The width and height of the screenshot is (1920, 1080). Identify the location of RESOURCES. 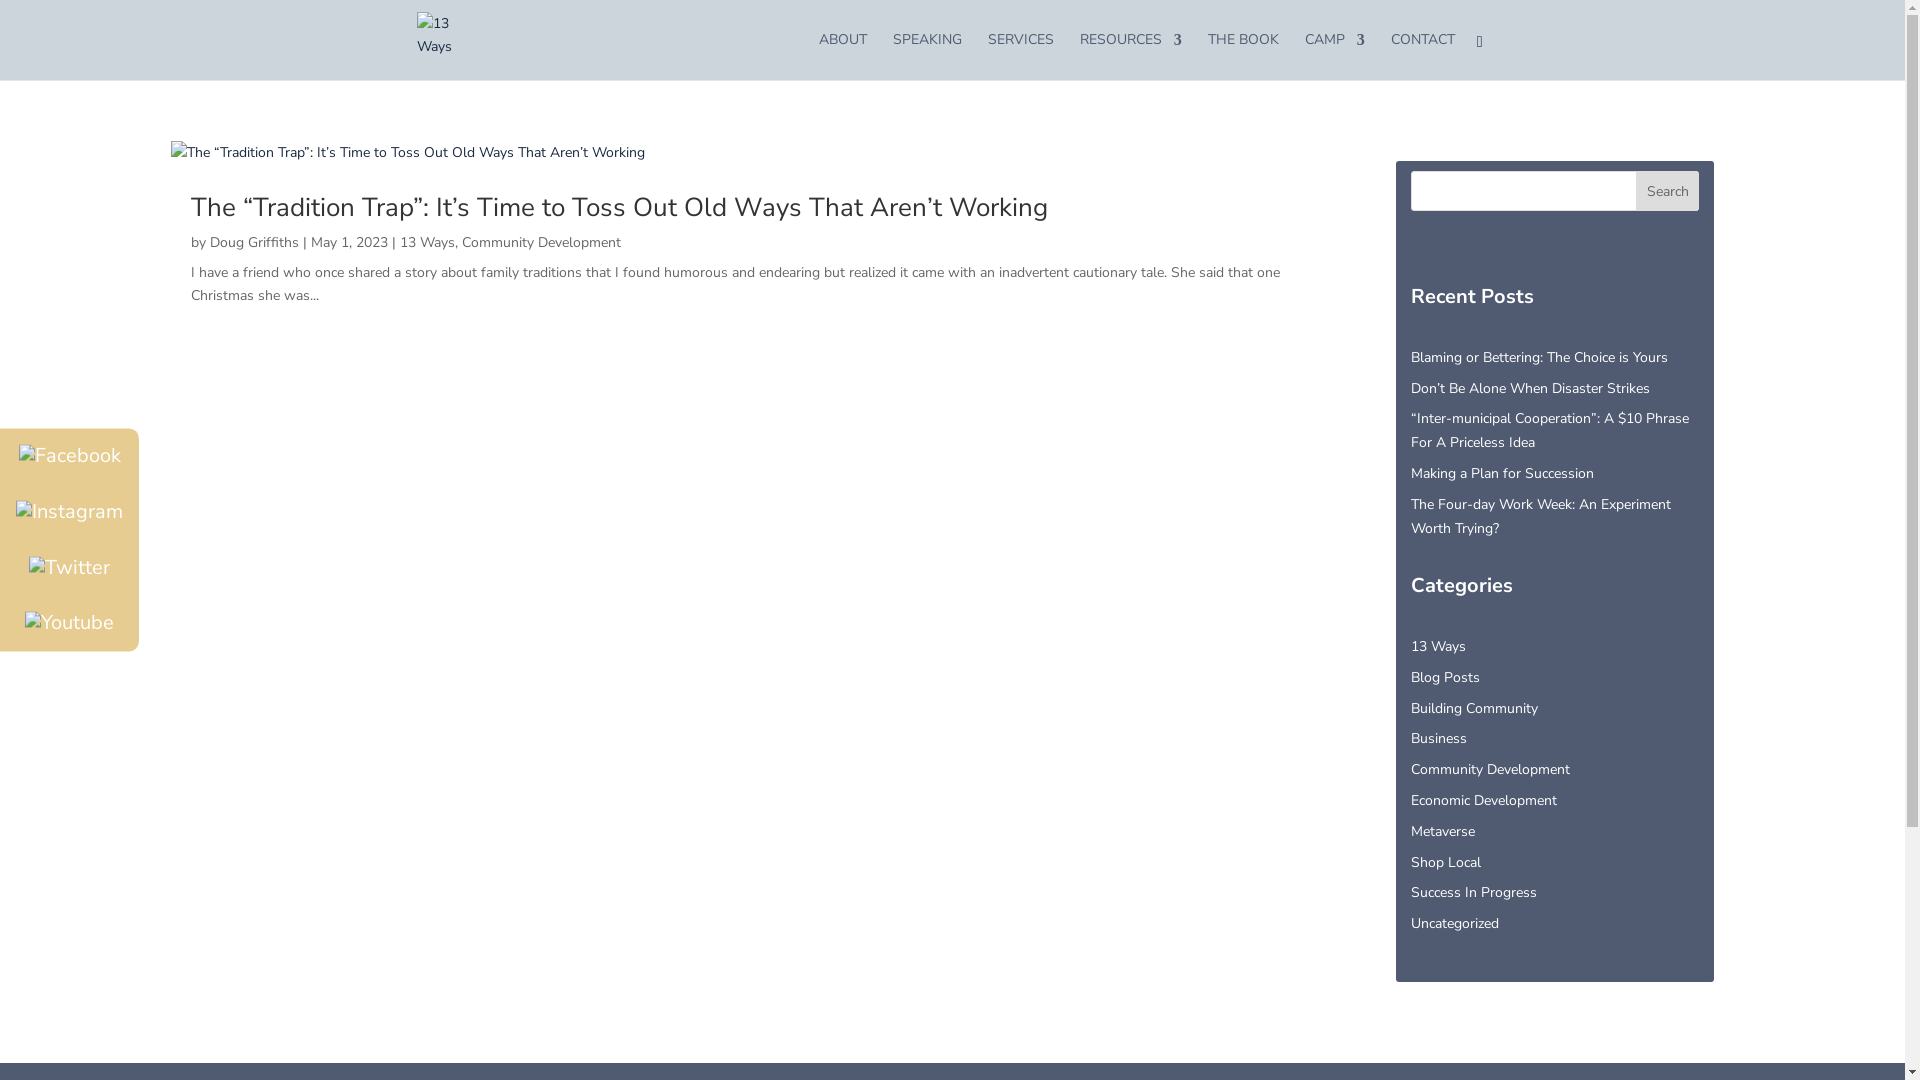
(1131, 56).